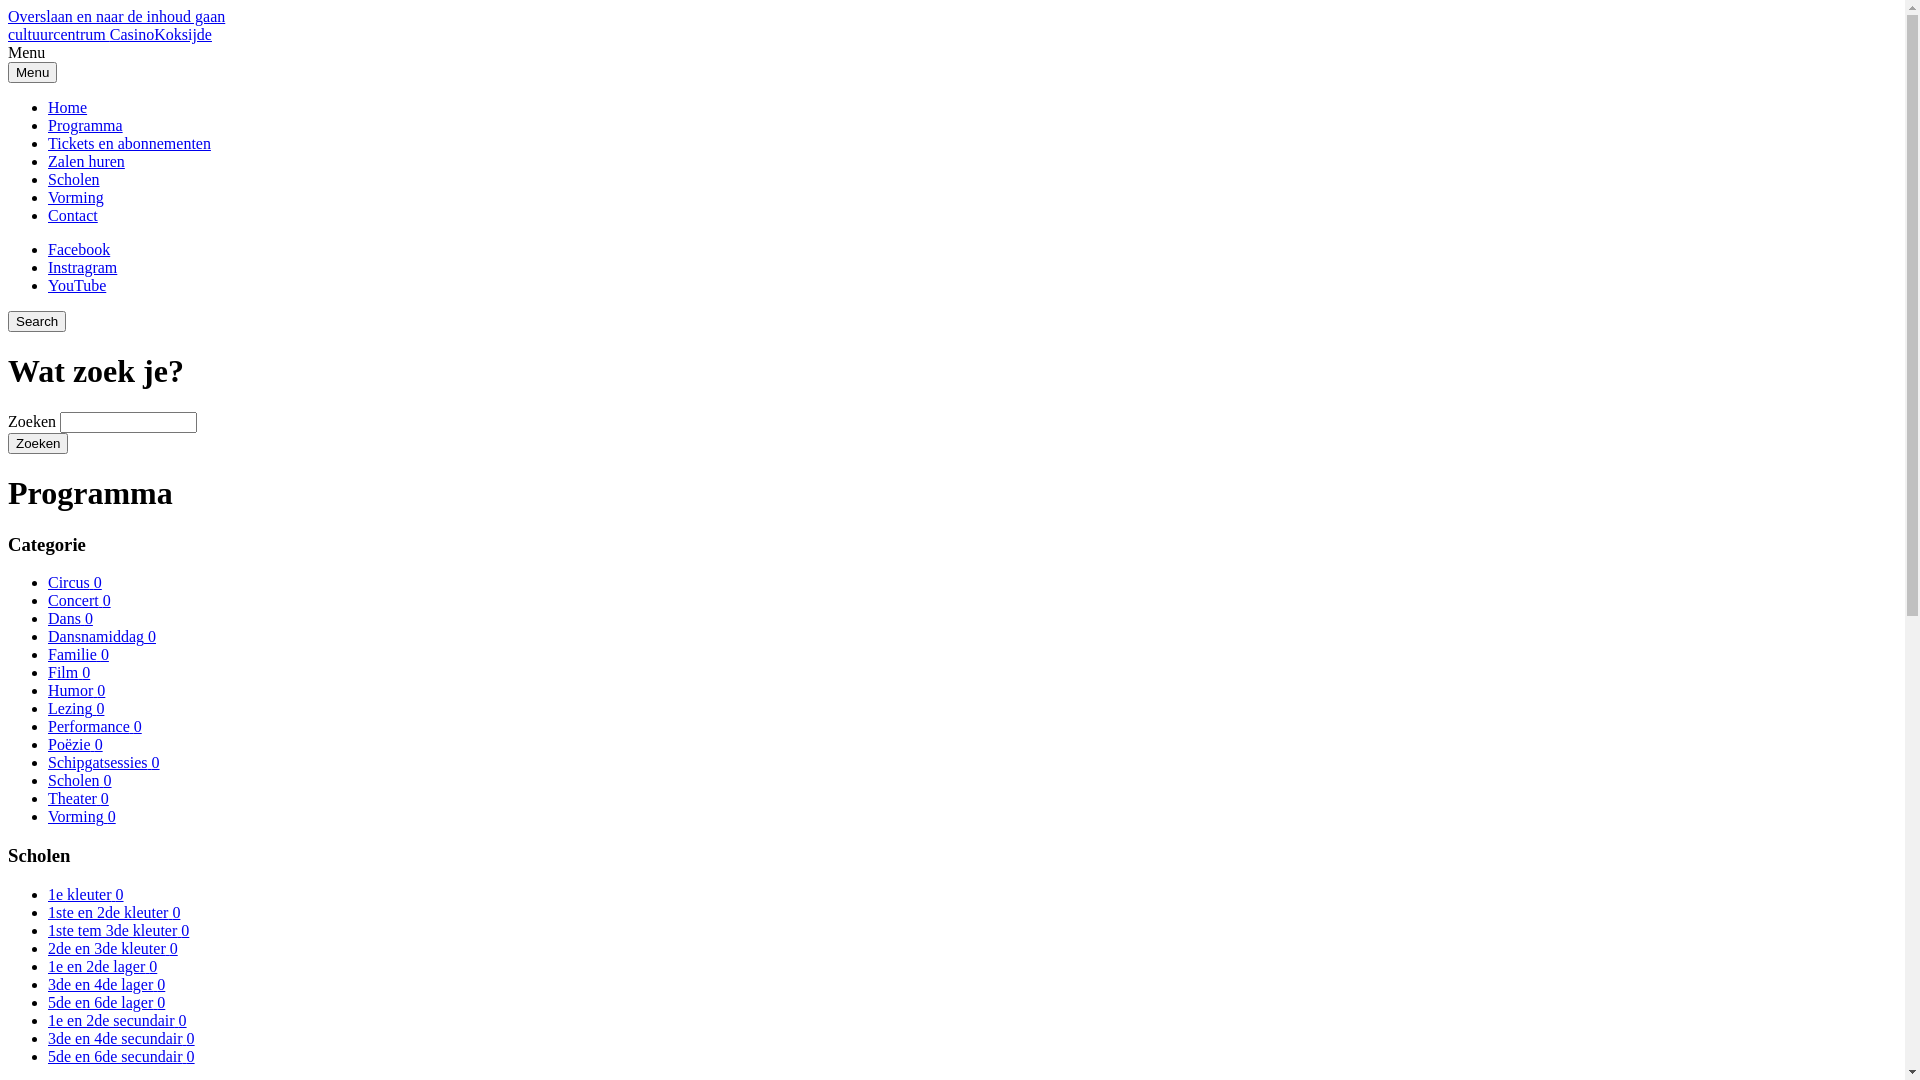  Describe the element at coordinates (80, 780) in the screenshot. I see `Scholen 0` at that location.